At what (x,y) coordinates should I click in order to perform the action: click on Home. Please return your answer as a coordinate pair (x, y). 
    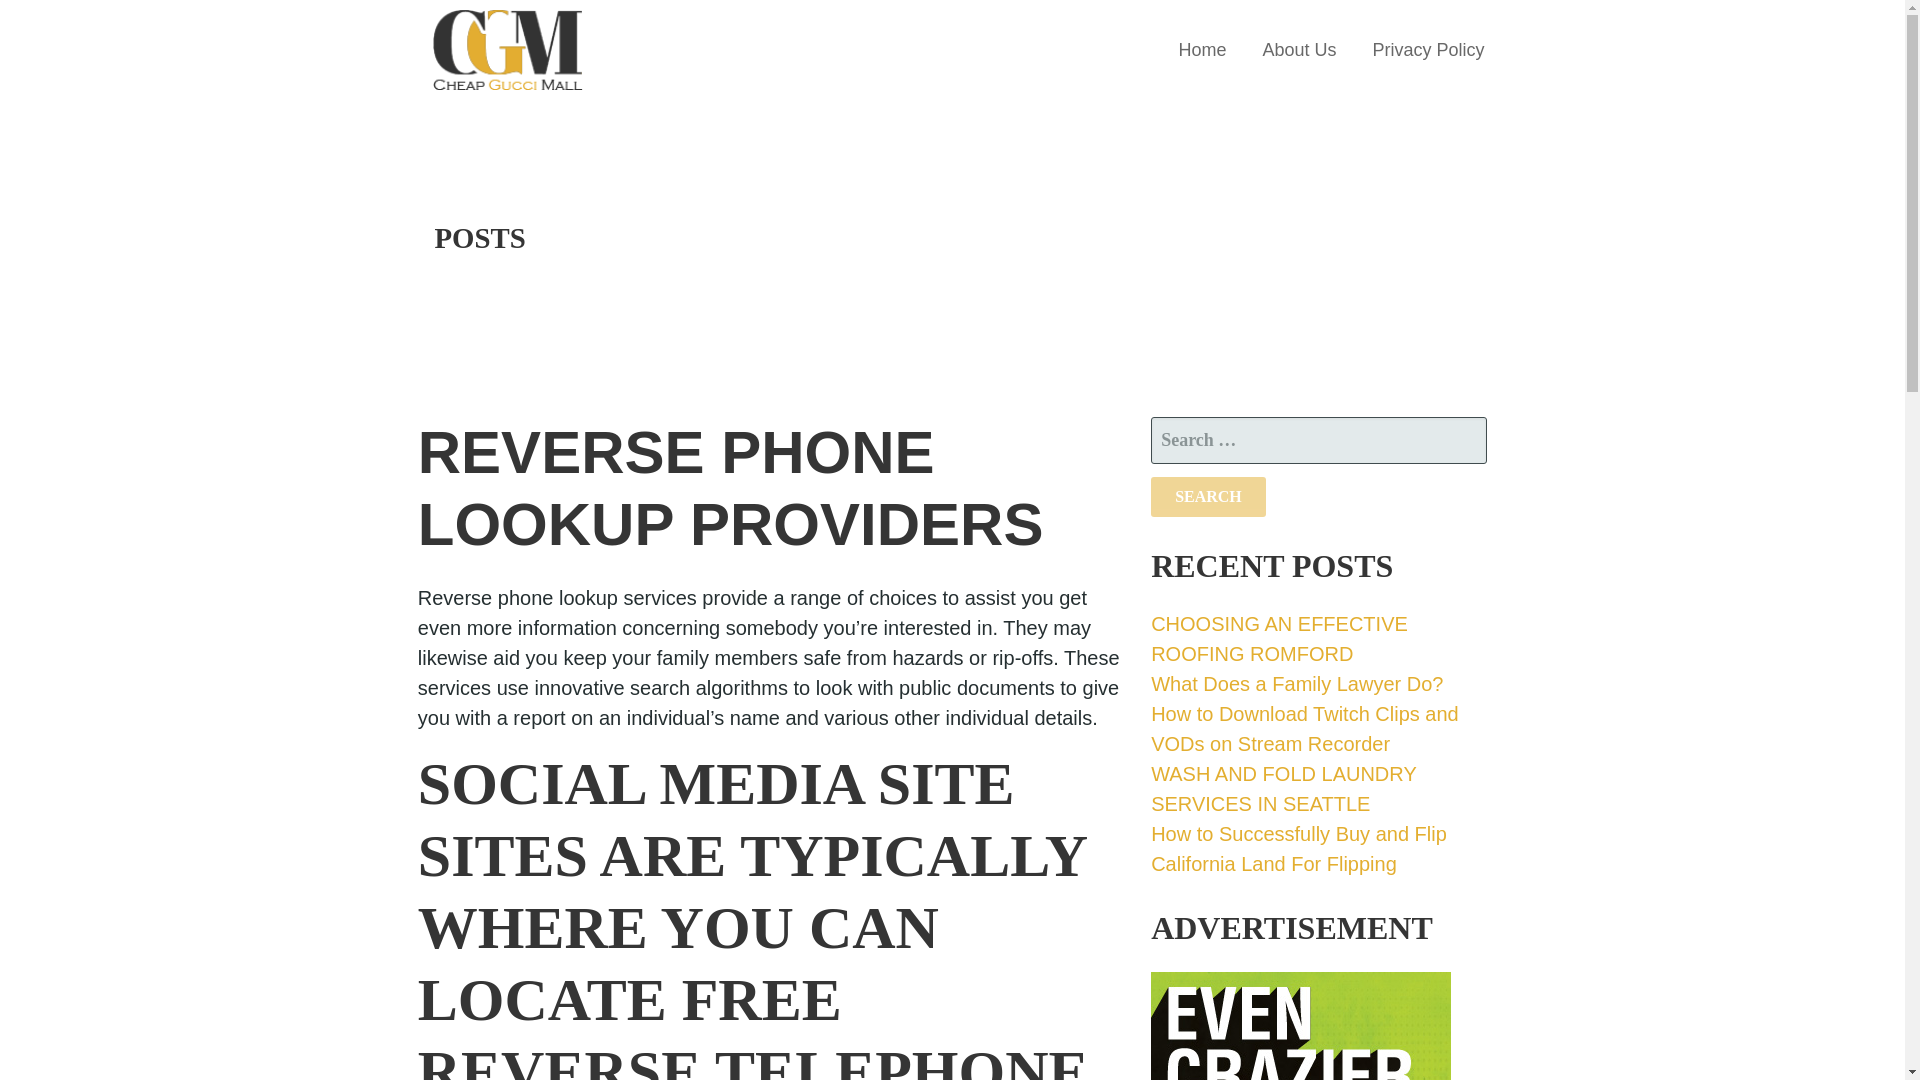
    Looking at the image, I should click on (1202, 50).